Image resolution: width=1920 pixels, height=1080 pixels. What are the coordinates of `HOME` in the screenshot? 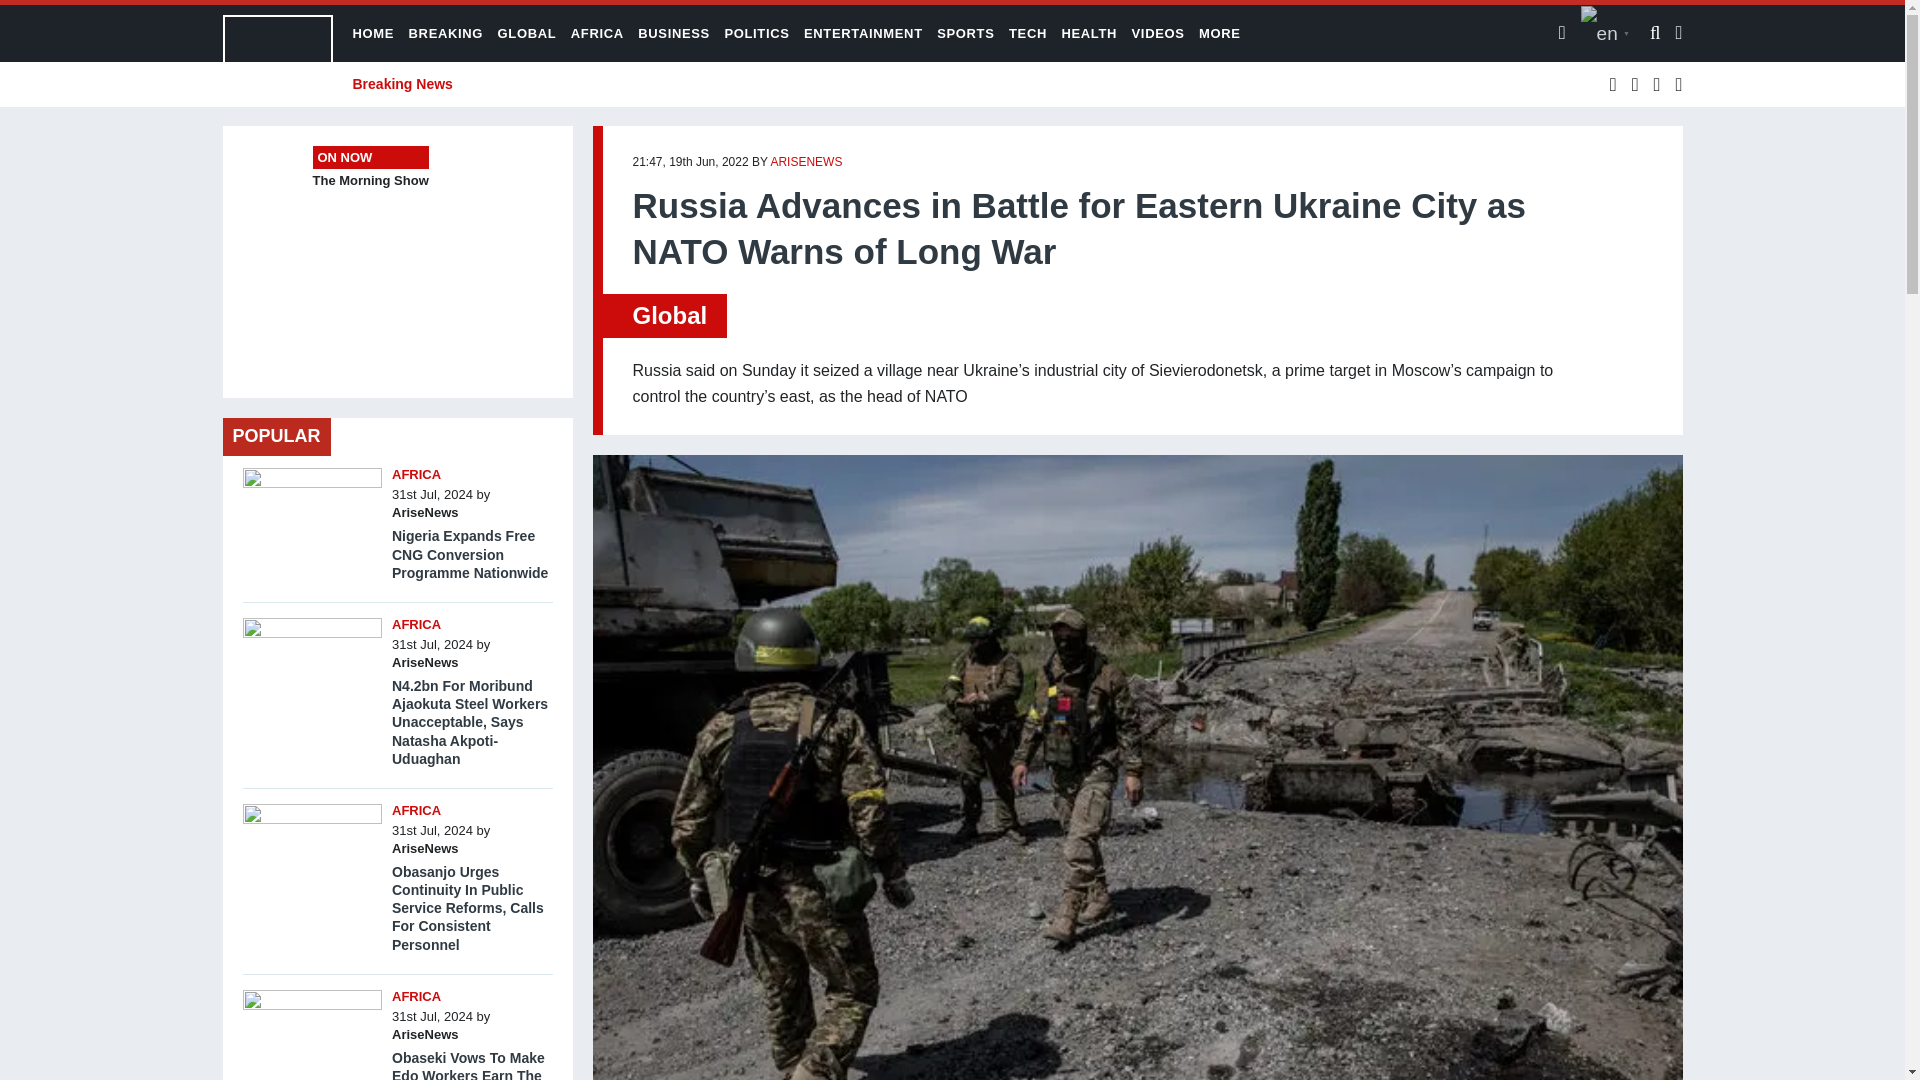 It's located at (372, 33).